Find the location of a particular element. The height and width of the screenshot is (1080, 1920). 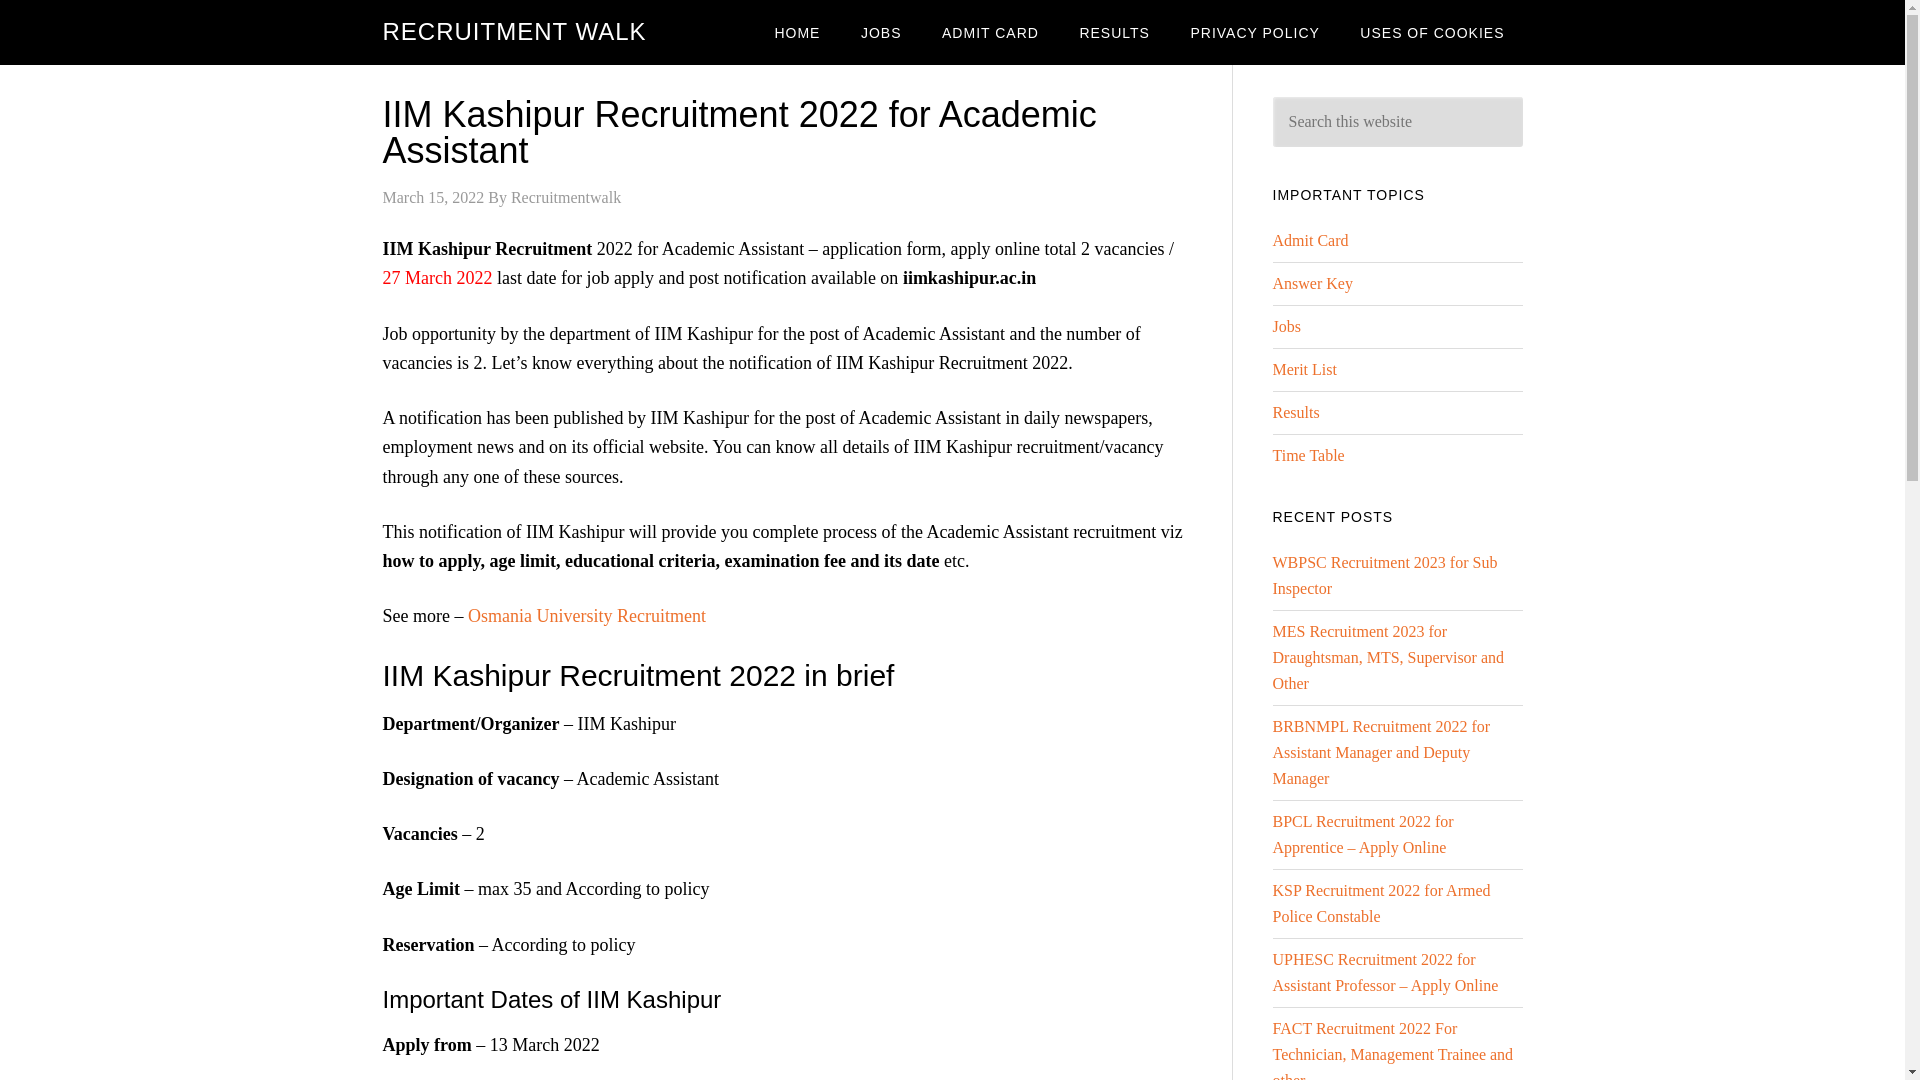

Osmania University Recruitment is located at coordinates (587, 616).